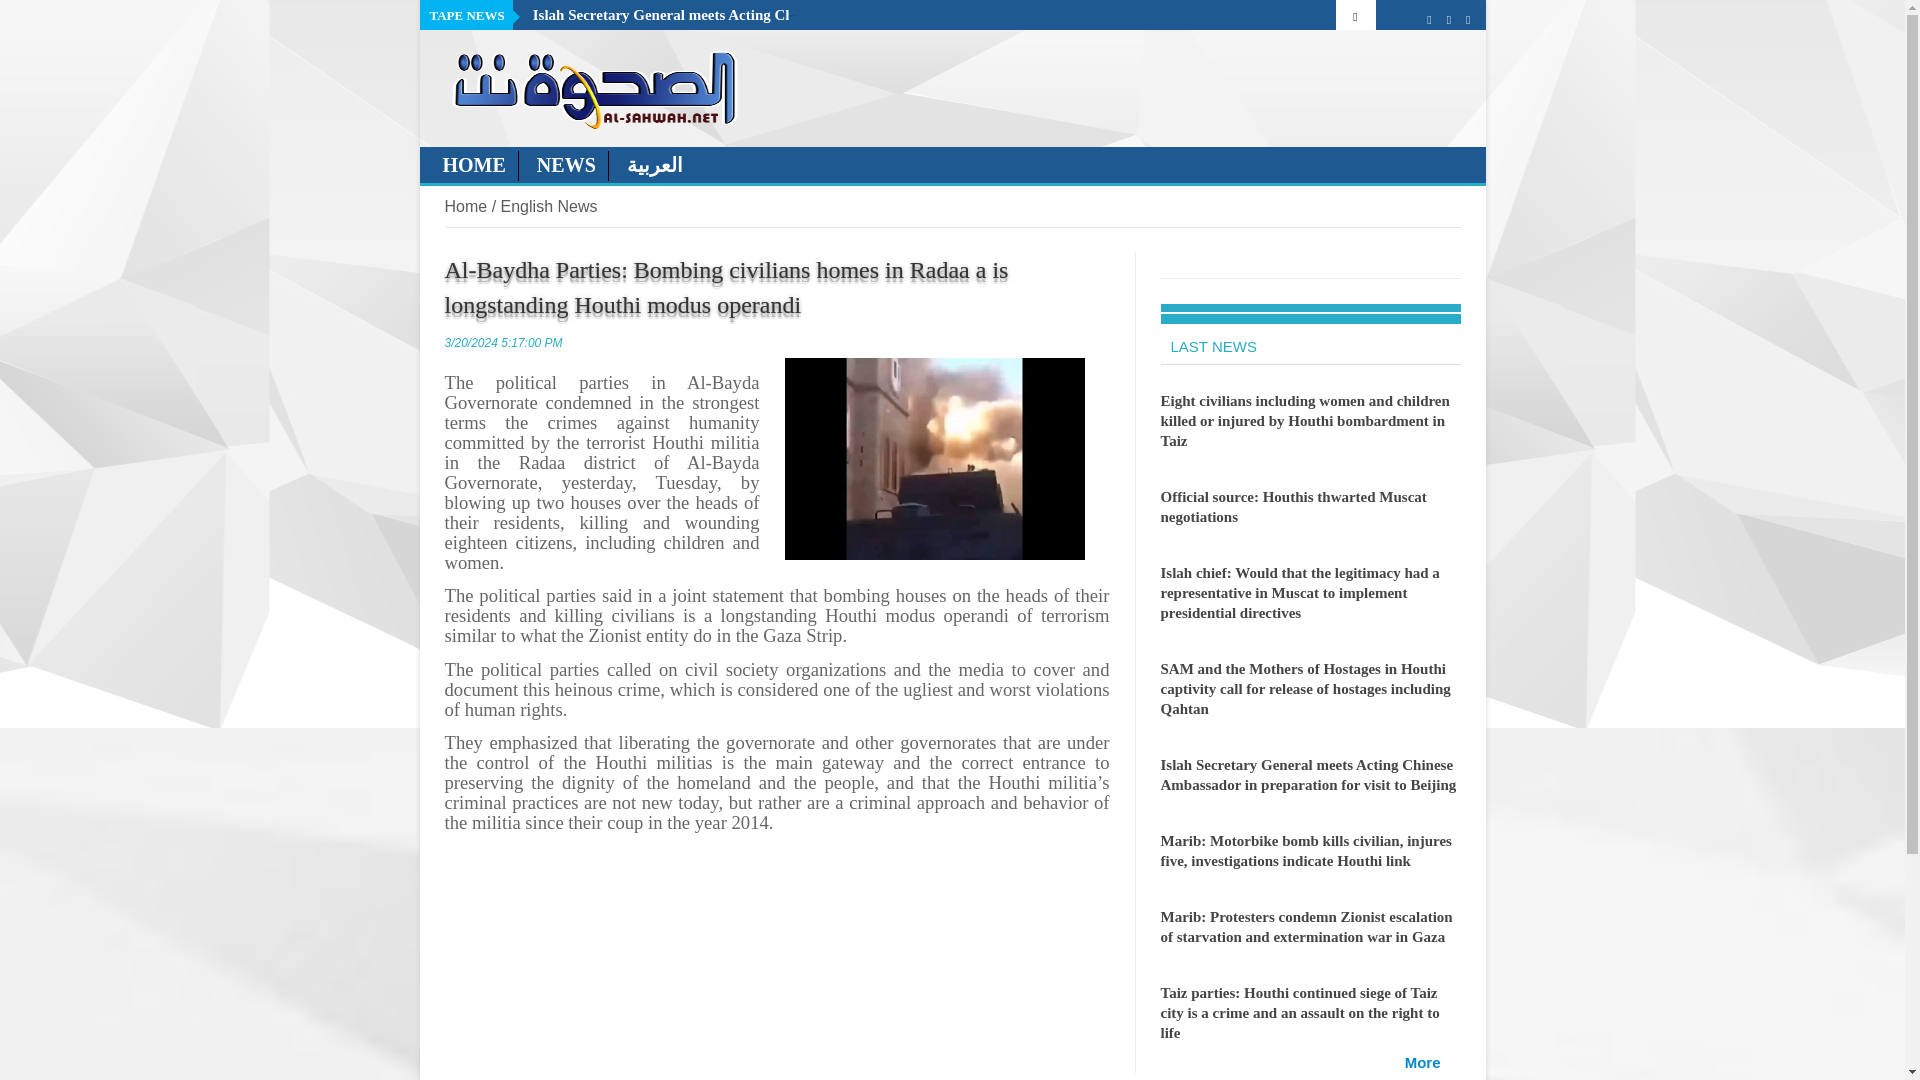  I want to click on Official source: Houthis thwarted Muscat negotiations, so click(1292, 506).